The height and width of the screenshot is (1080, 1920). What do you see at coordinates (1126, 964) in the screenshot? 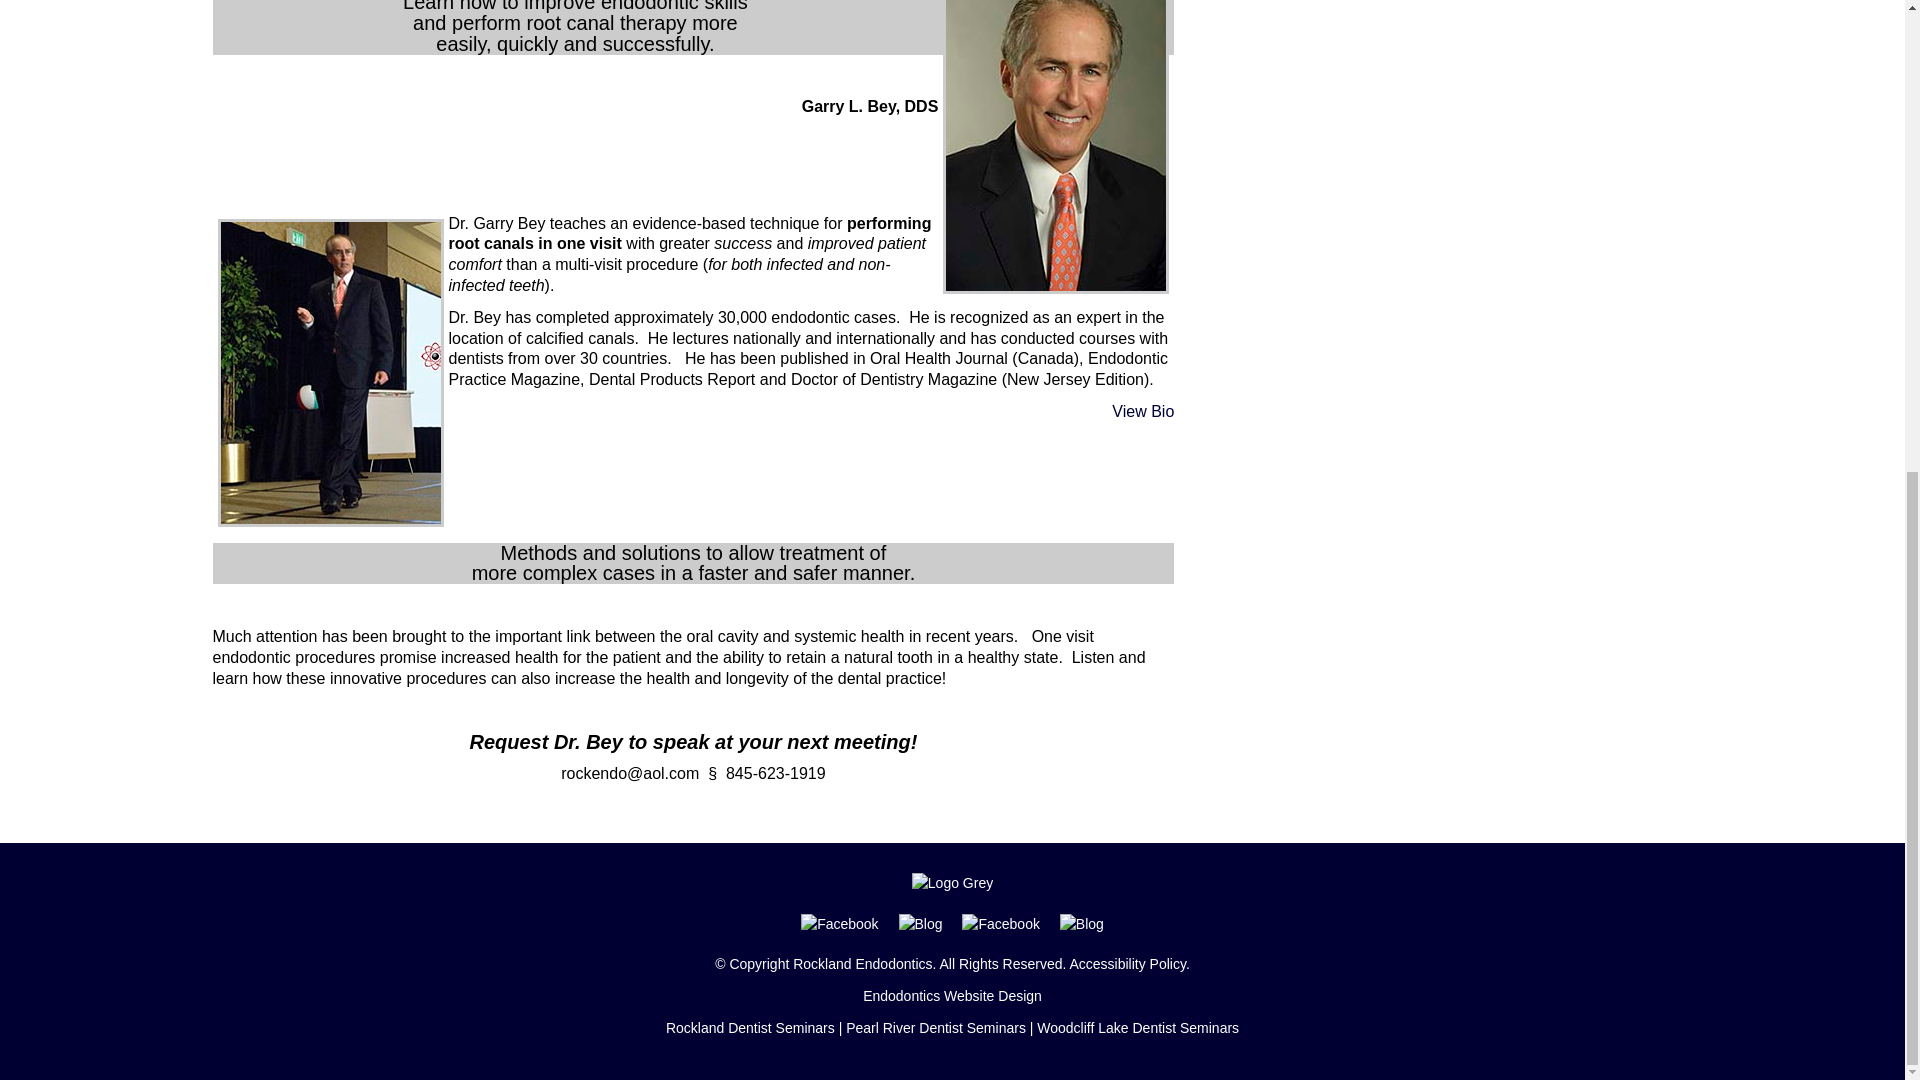
I see `Accessibility Policy` at bounding box center [1126, 964].